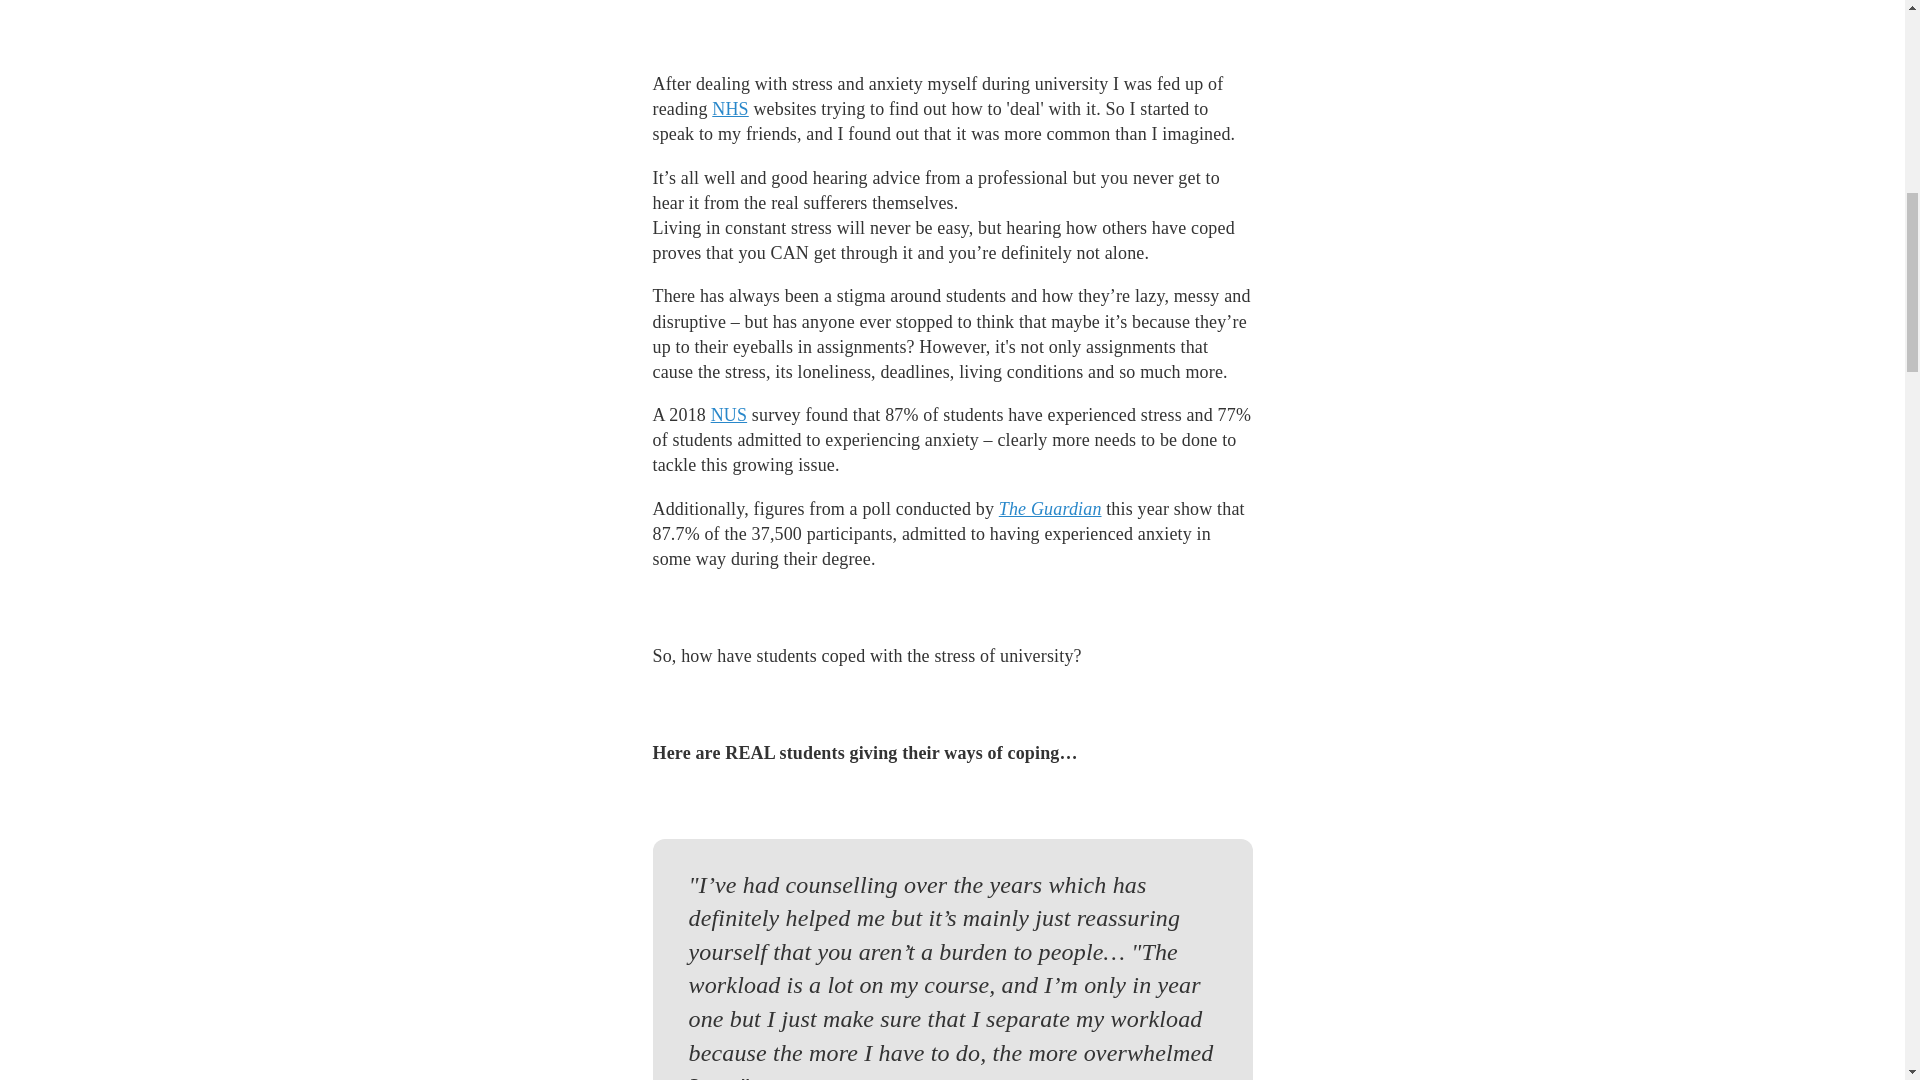 The height and width of the screenshot is (1080, 1920). Describe the element at coordinates (729, 415) in the screenshot. I see `NUS` at that location.